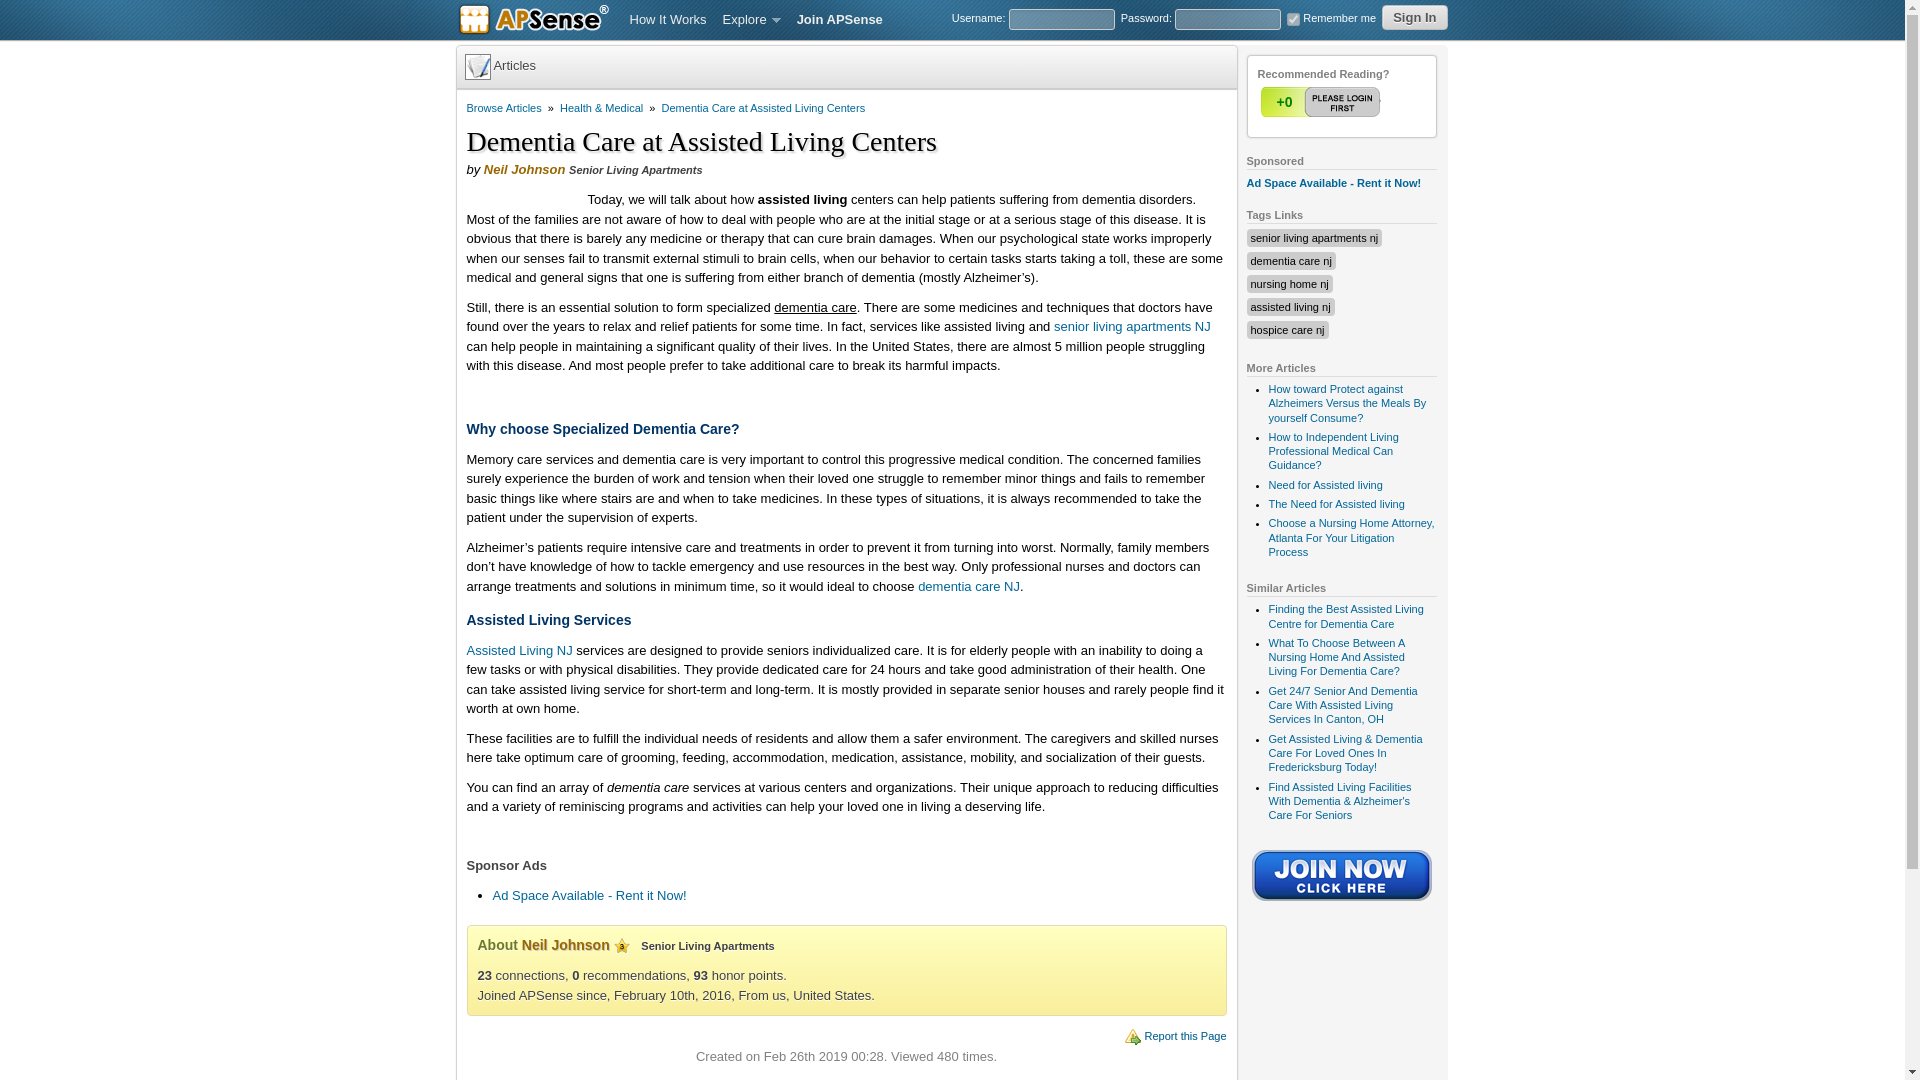 Image resolution: width=1920 pixels, height=1080 pixels. I want to click on Sign In, so click(1414, 18).